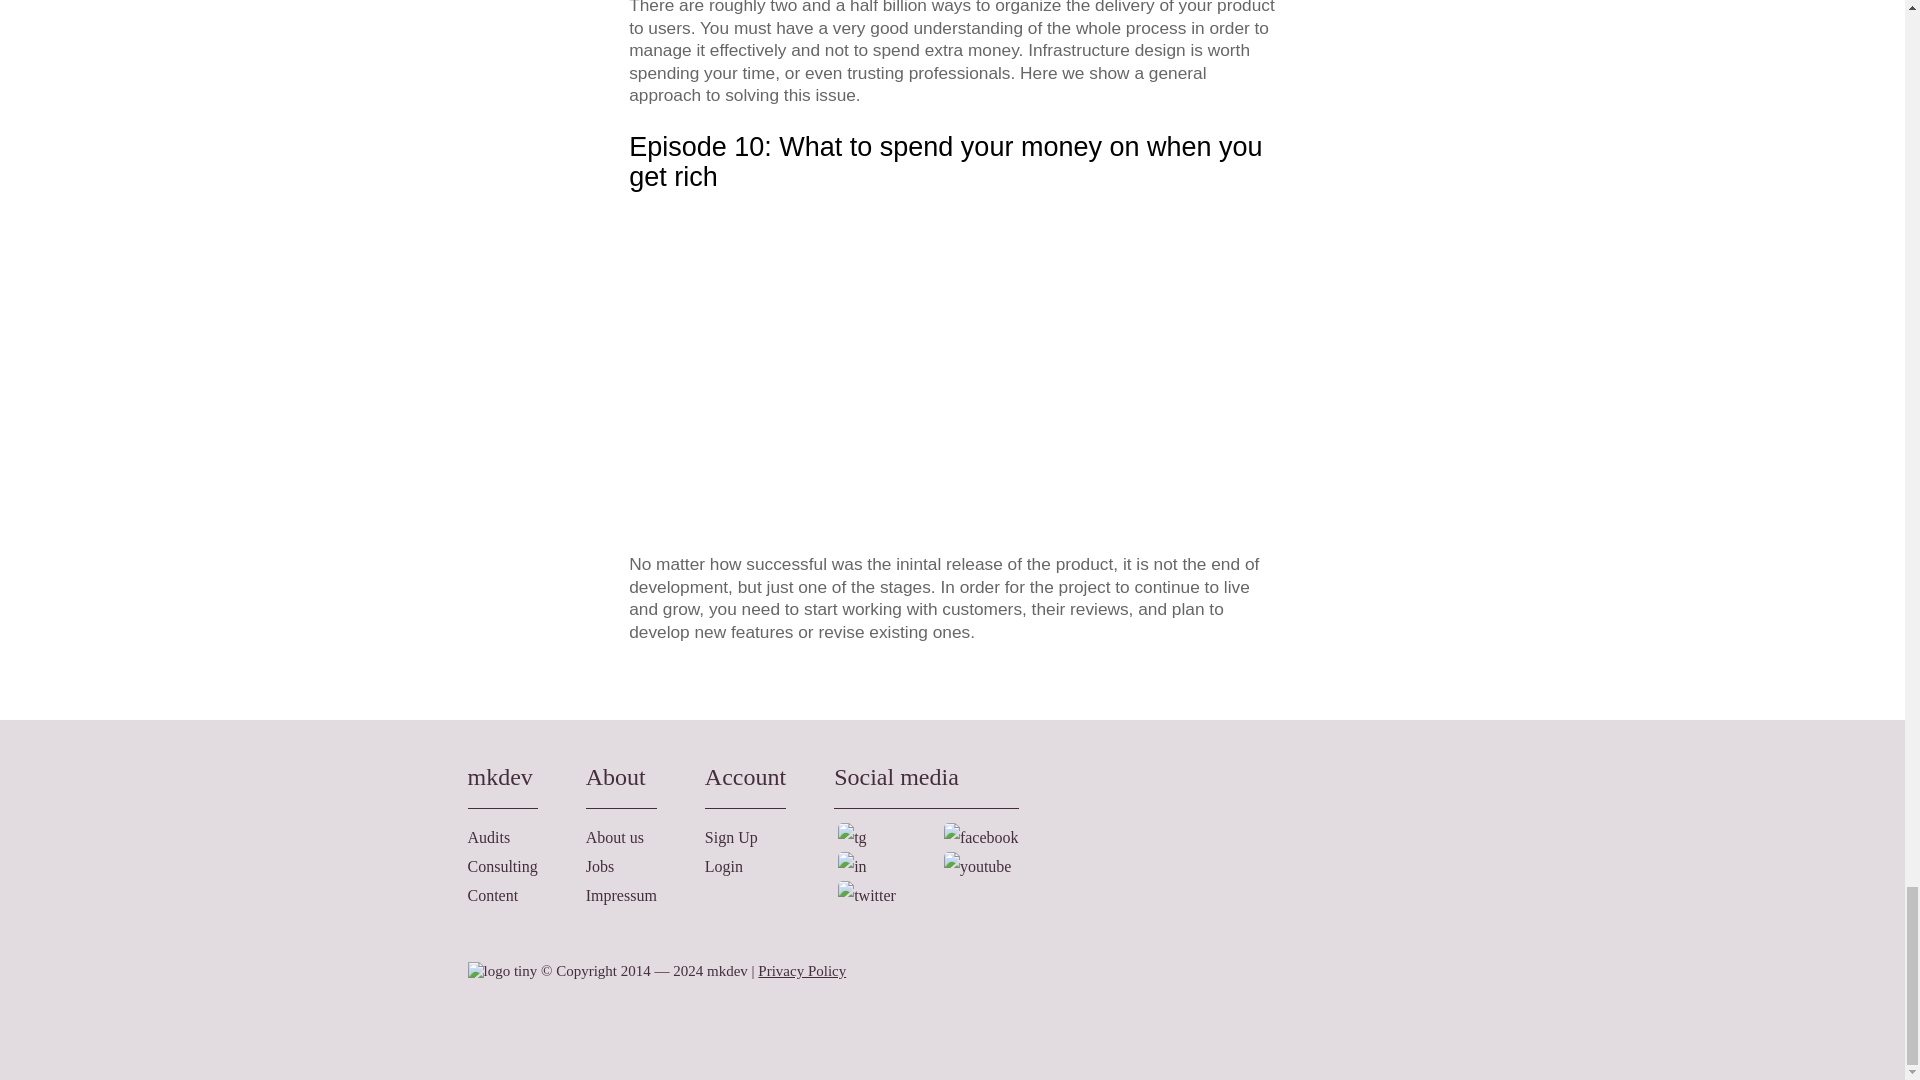 The image size is (1920, 1080). What do you see at coordinates (489, 837) in the screenshot?
I see `Audits` at bounding box center [489, 837].